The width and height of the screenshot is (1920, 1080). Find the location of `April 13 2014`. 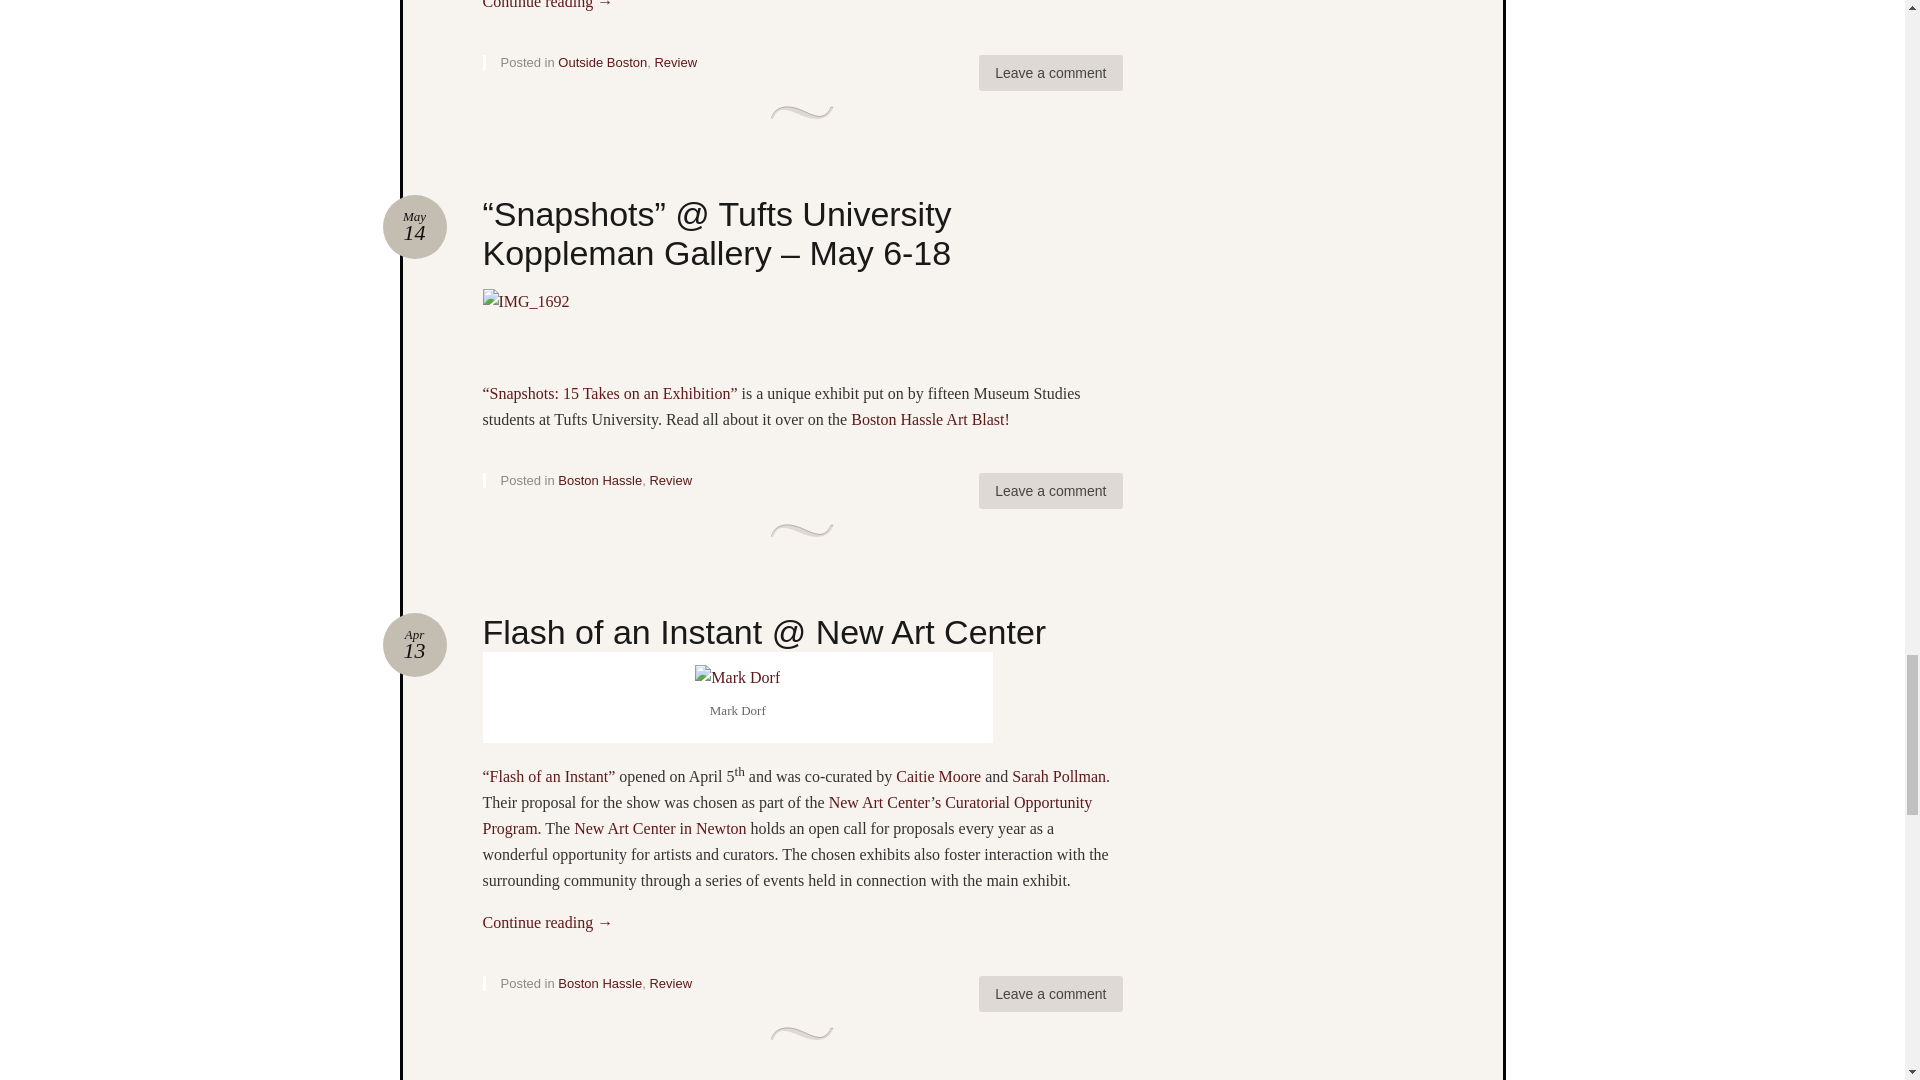

April 13 2014 is located at coordinates (414, 645).